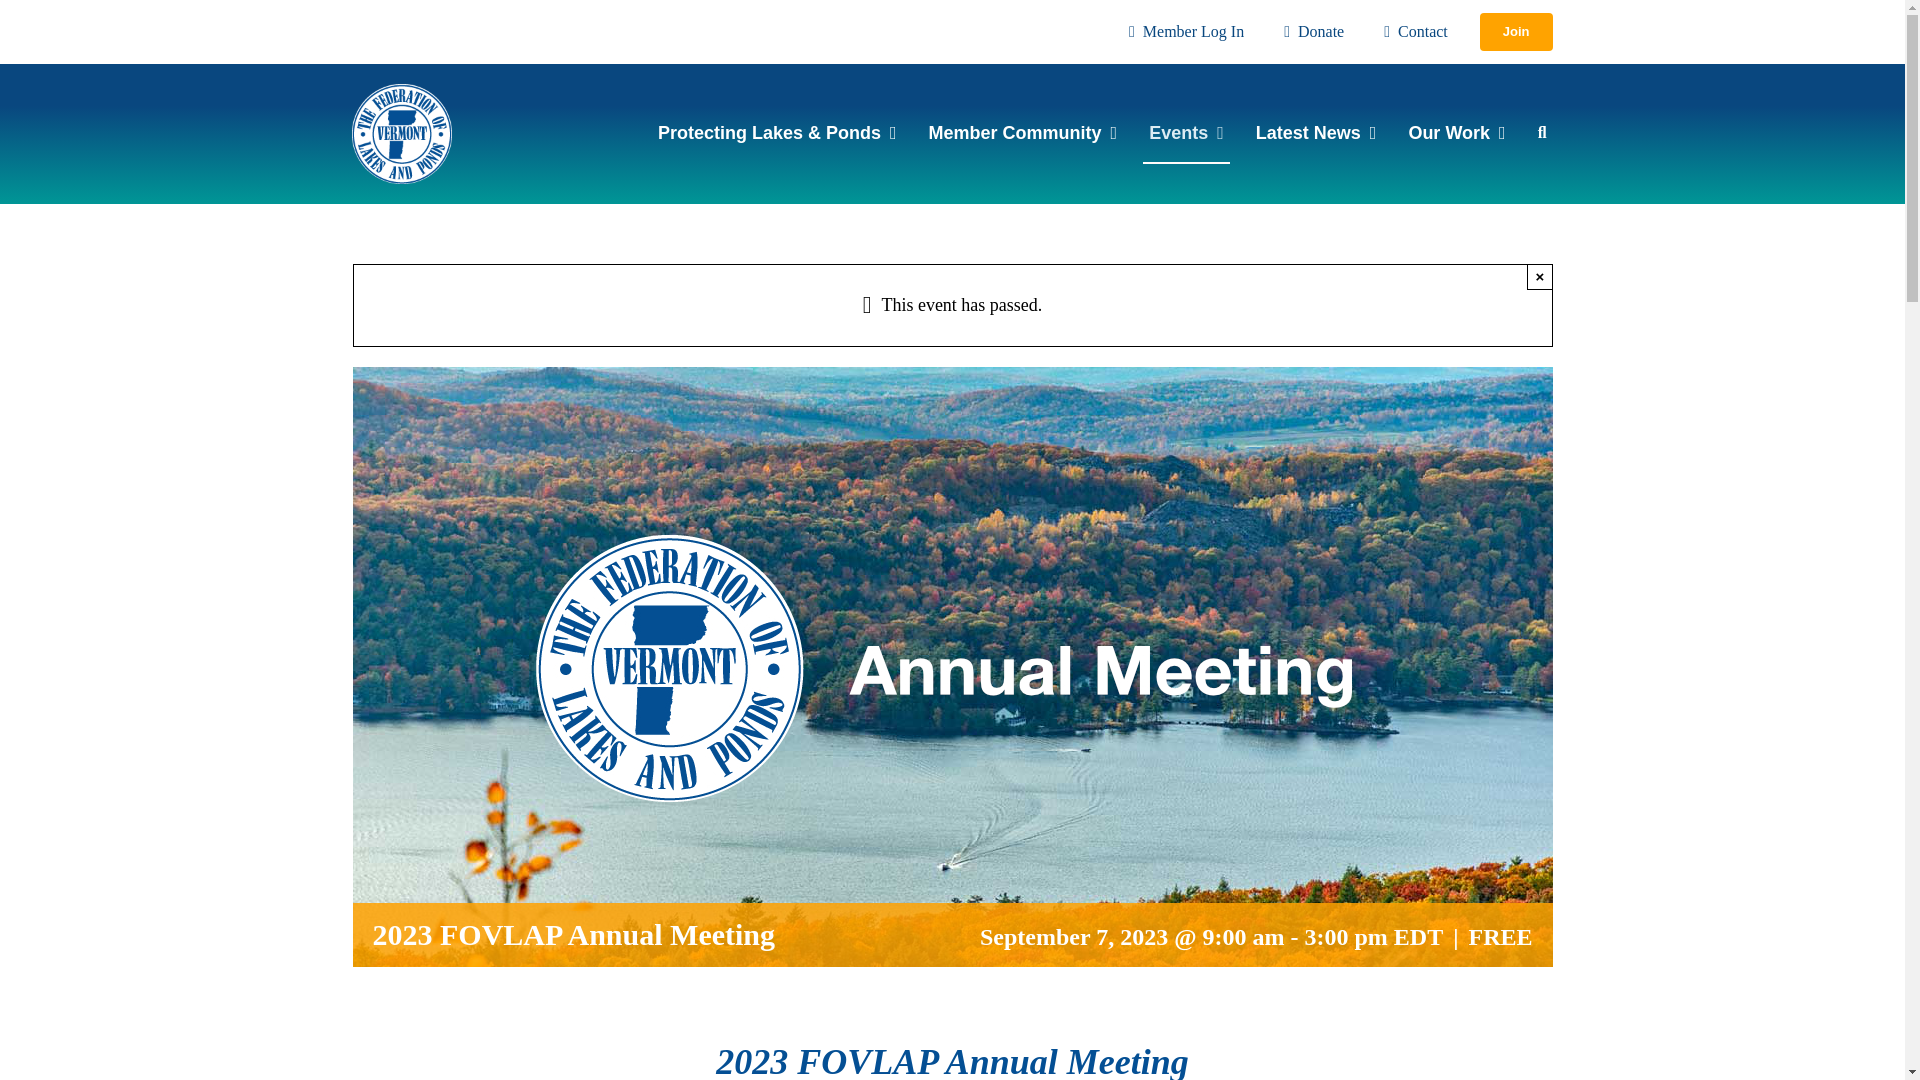 Image resolution: width=1920 pixels, height=1080 pixels. What do you see at coordinates (1412, 32) in the screenshot?
I see `Contact` at bounding box center [1412, 32].